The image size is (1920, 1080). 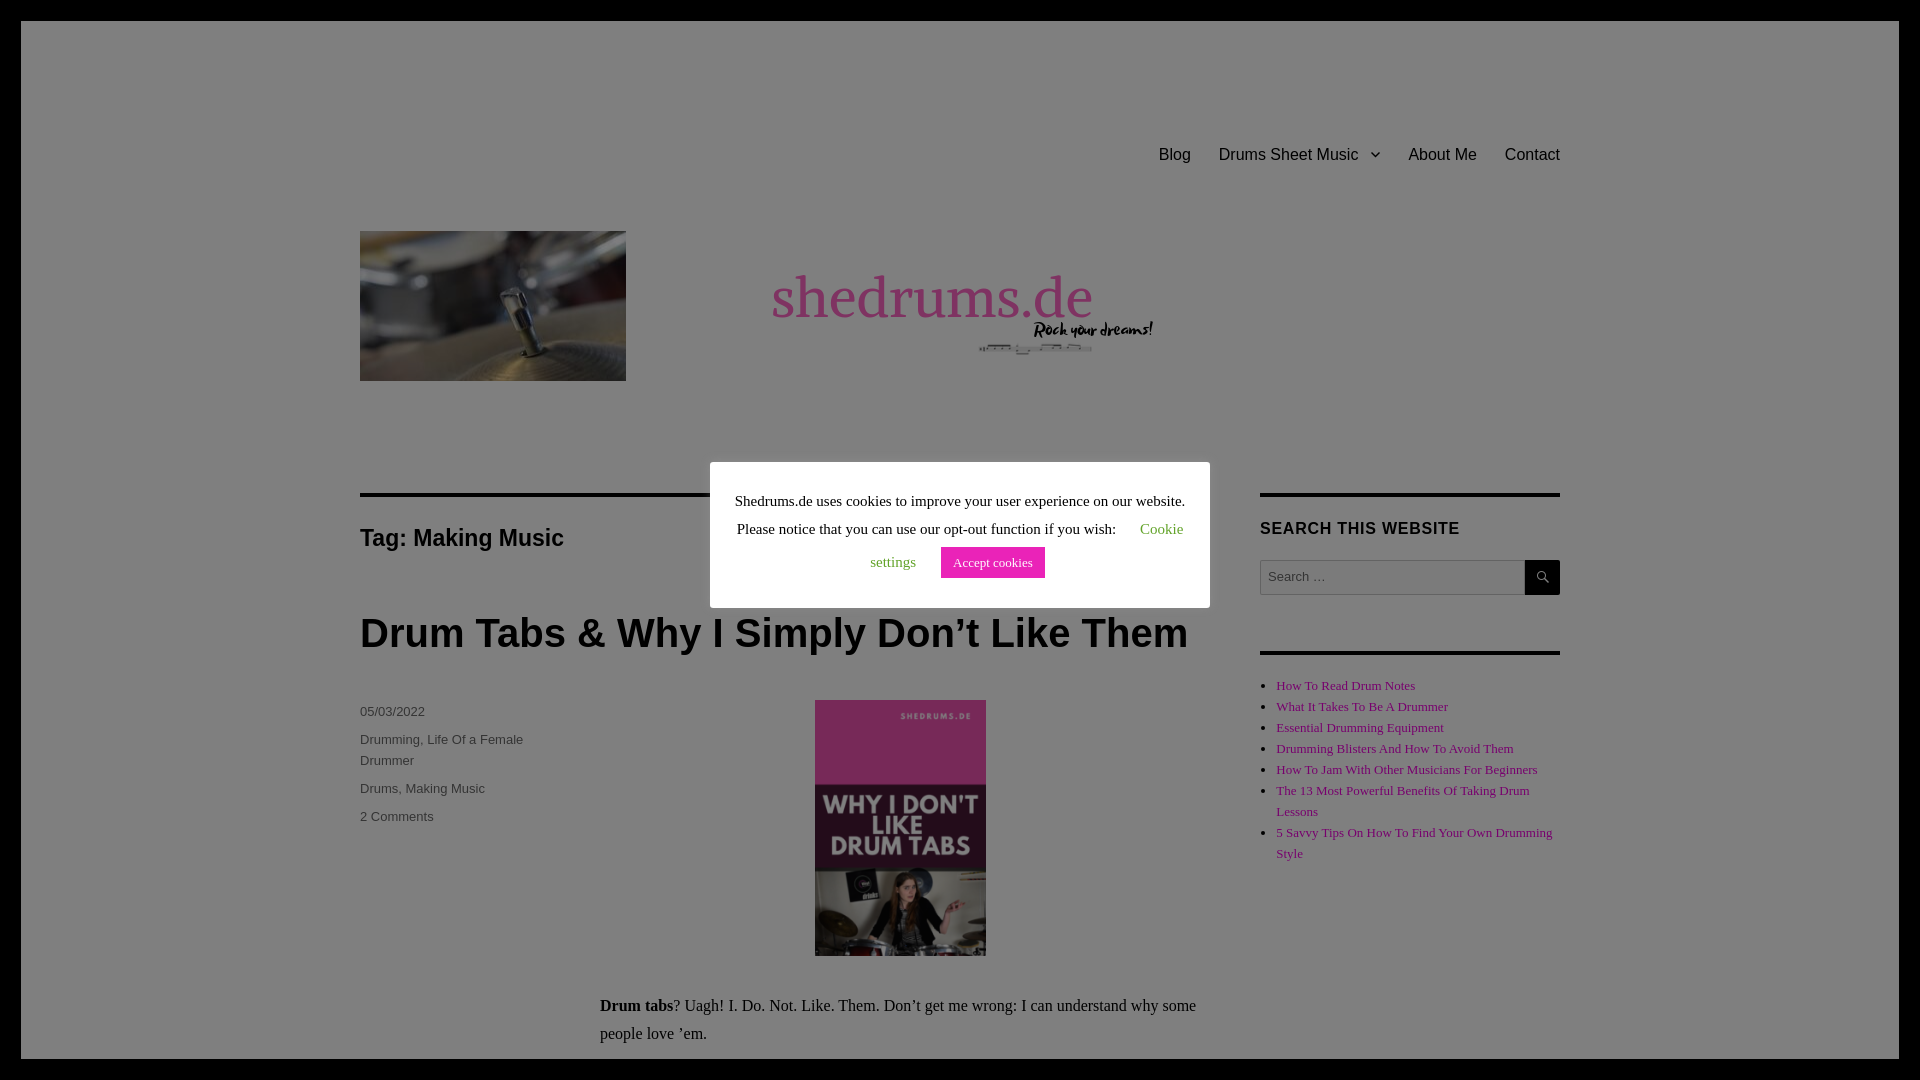 What do you see at coordinates (441, 750) in the screenshot?
I see `Life Of a Female Drummer` at bounding box center [441, 750].